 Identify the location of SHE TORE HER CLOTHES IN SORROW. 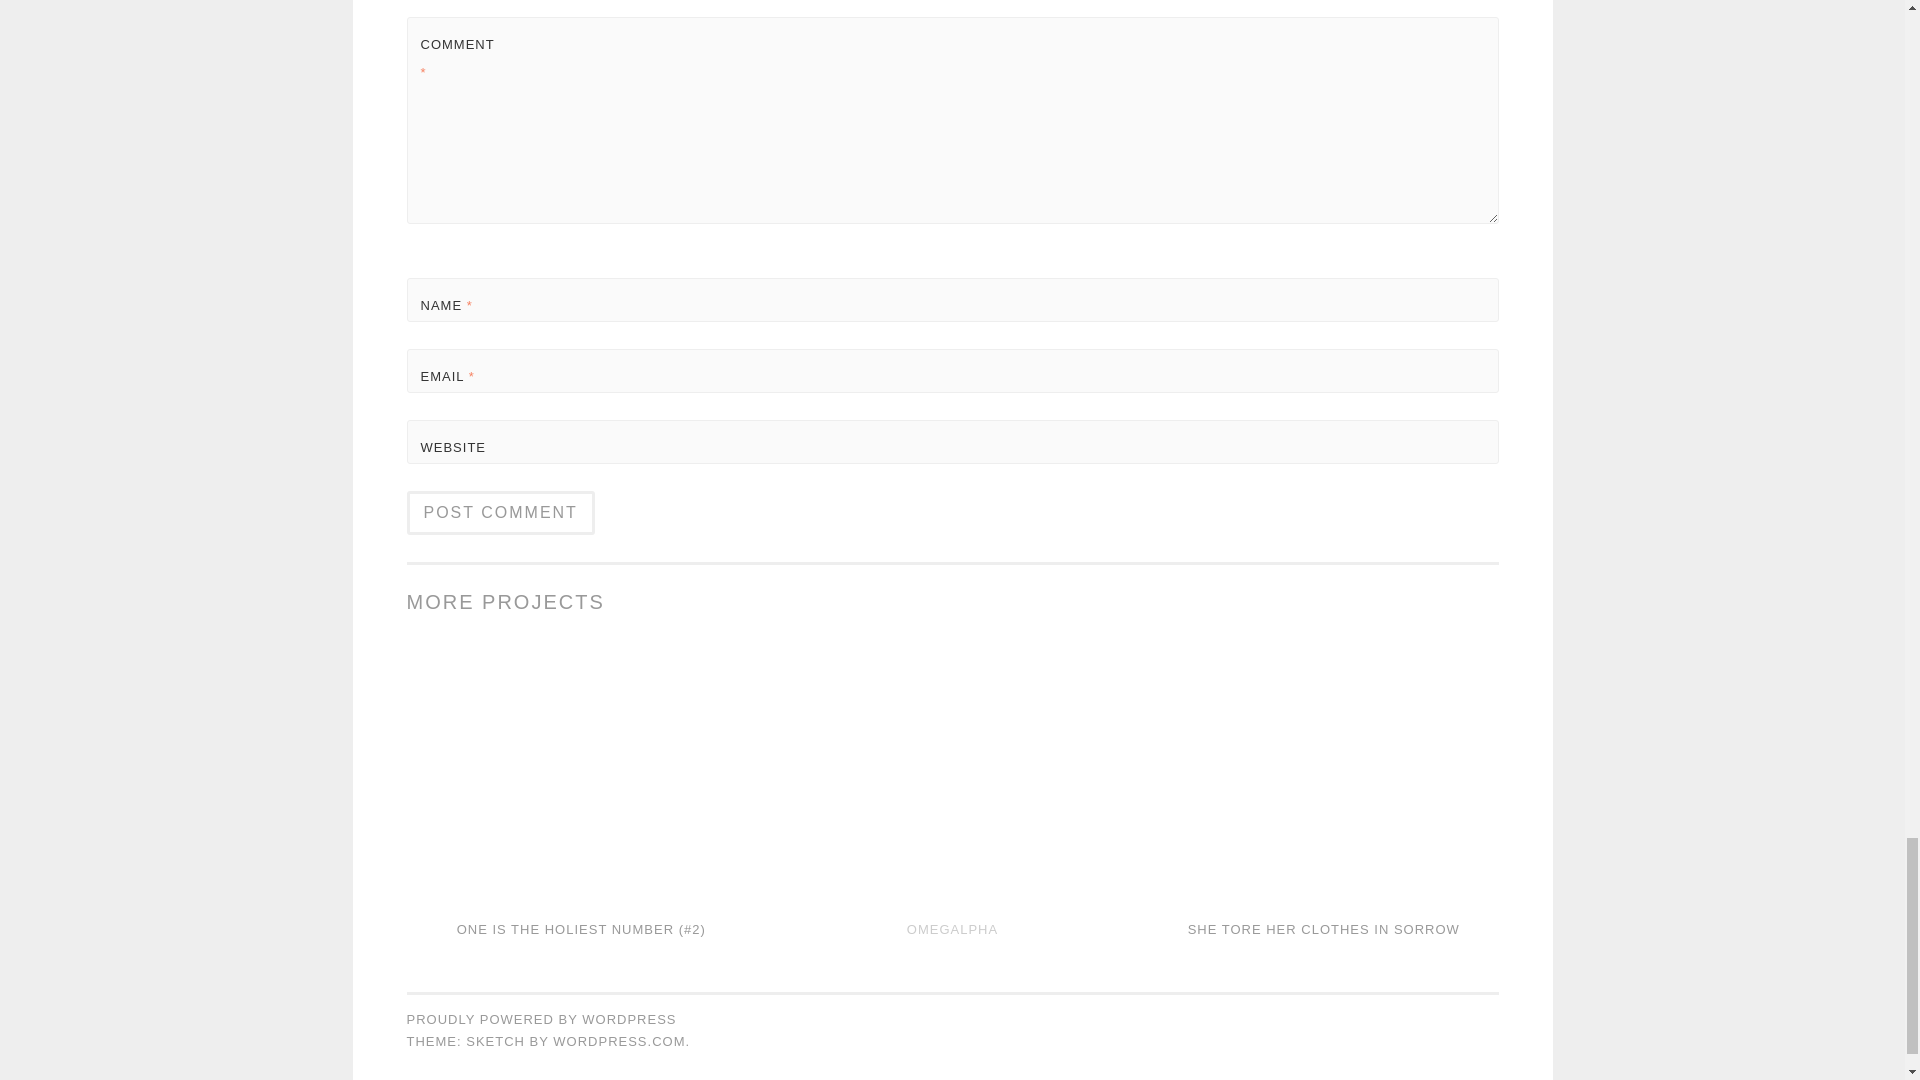
(1324, 930).